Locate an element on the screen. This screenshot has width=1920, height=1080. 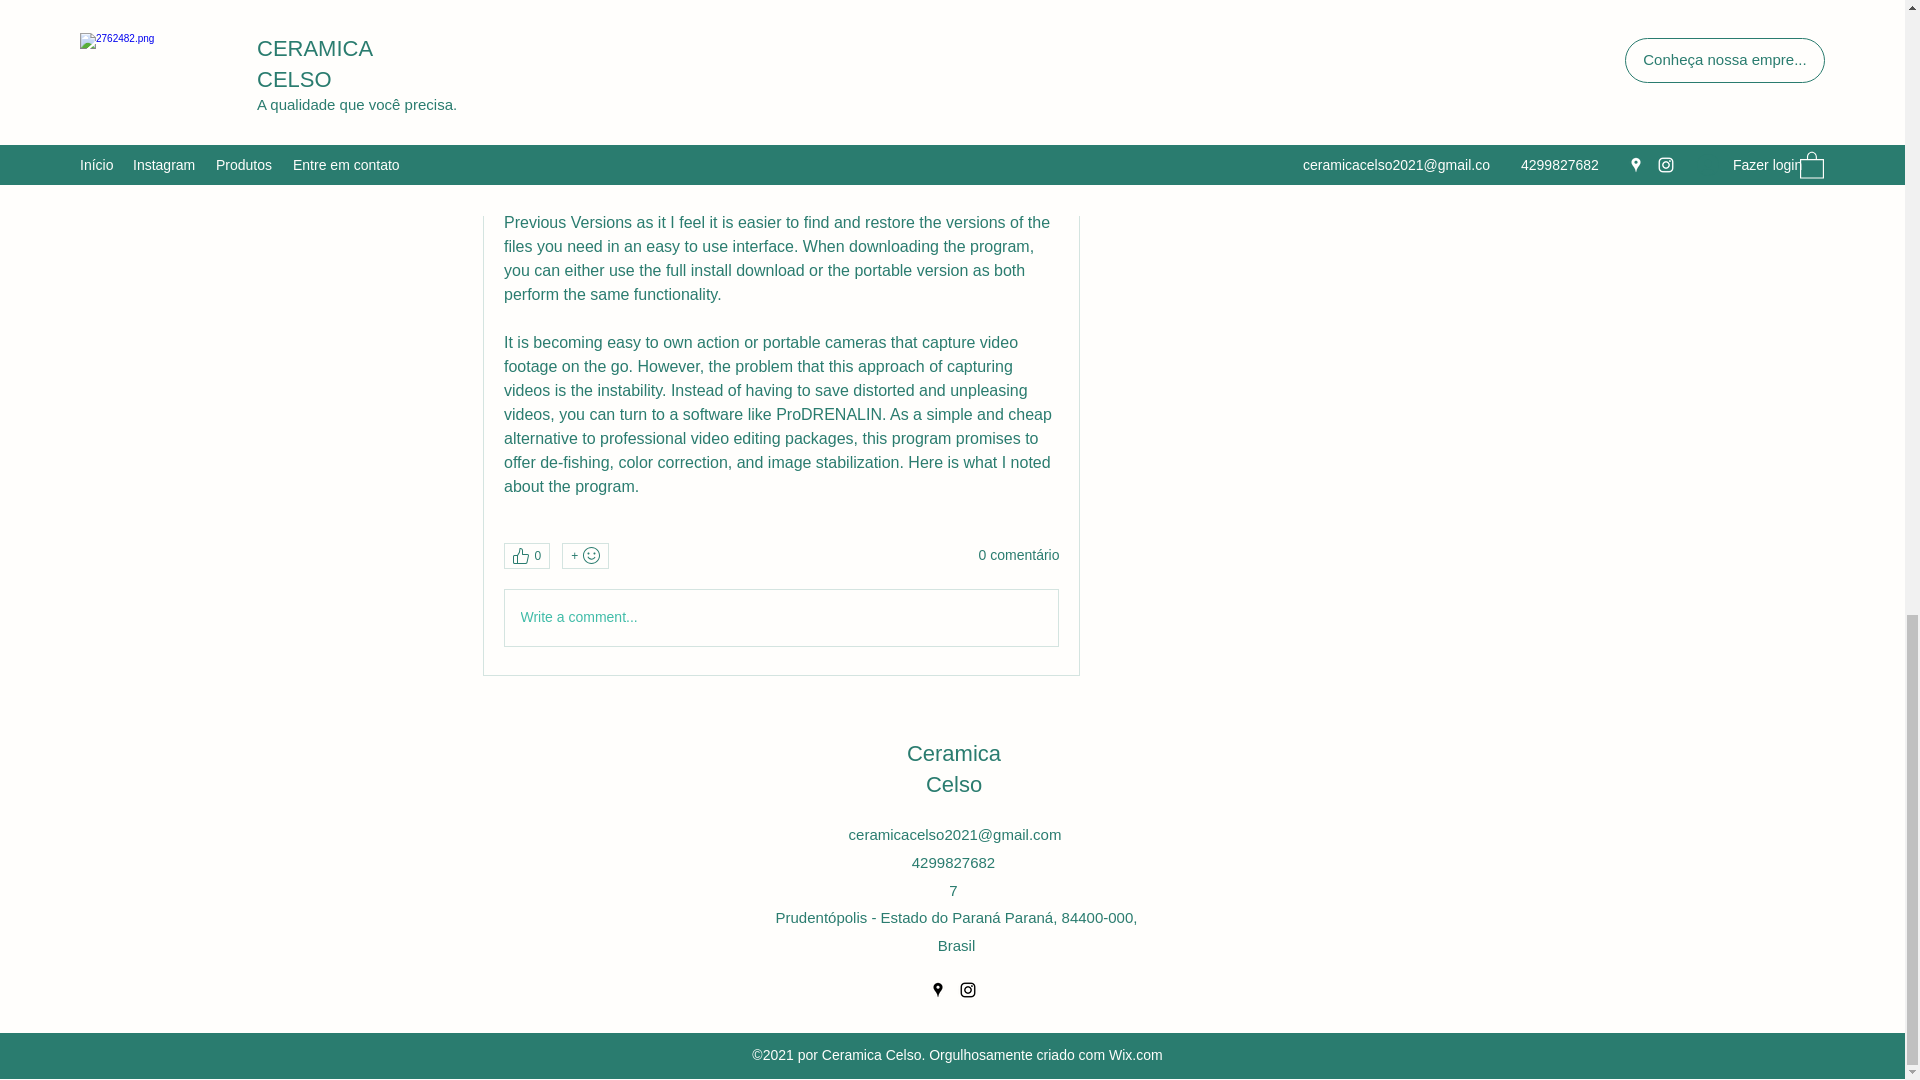
Write a comment... is located at coordinates (780, 617).